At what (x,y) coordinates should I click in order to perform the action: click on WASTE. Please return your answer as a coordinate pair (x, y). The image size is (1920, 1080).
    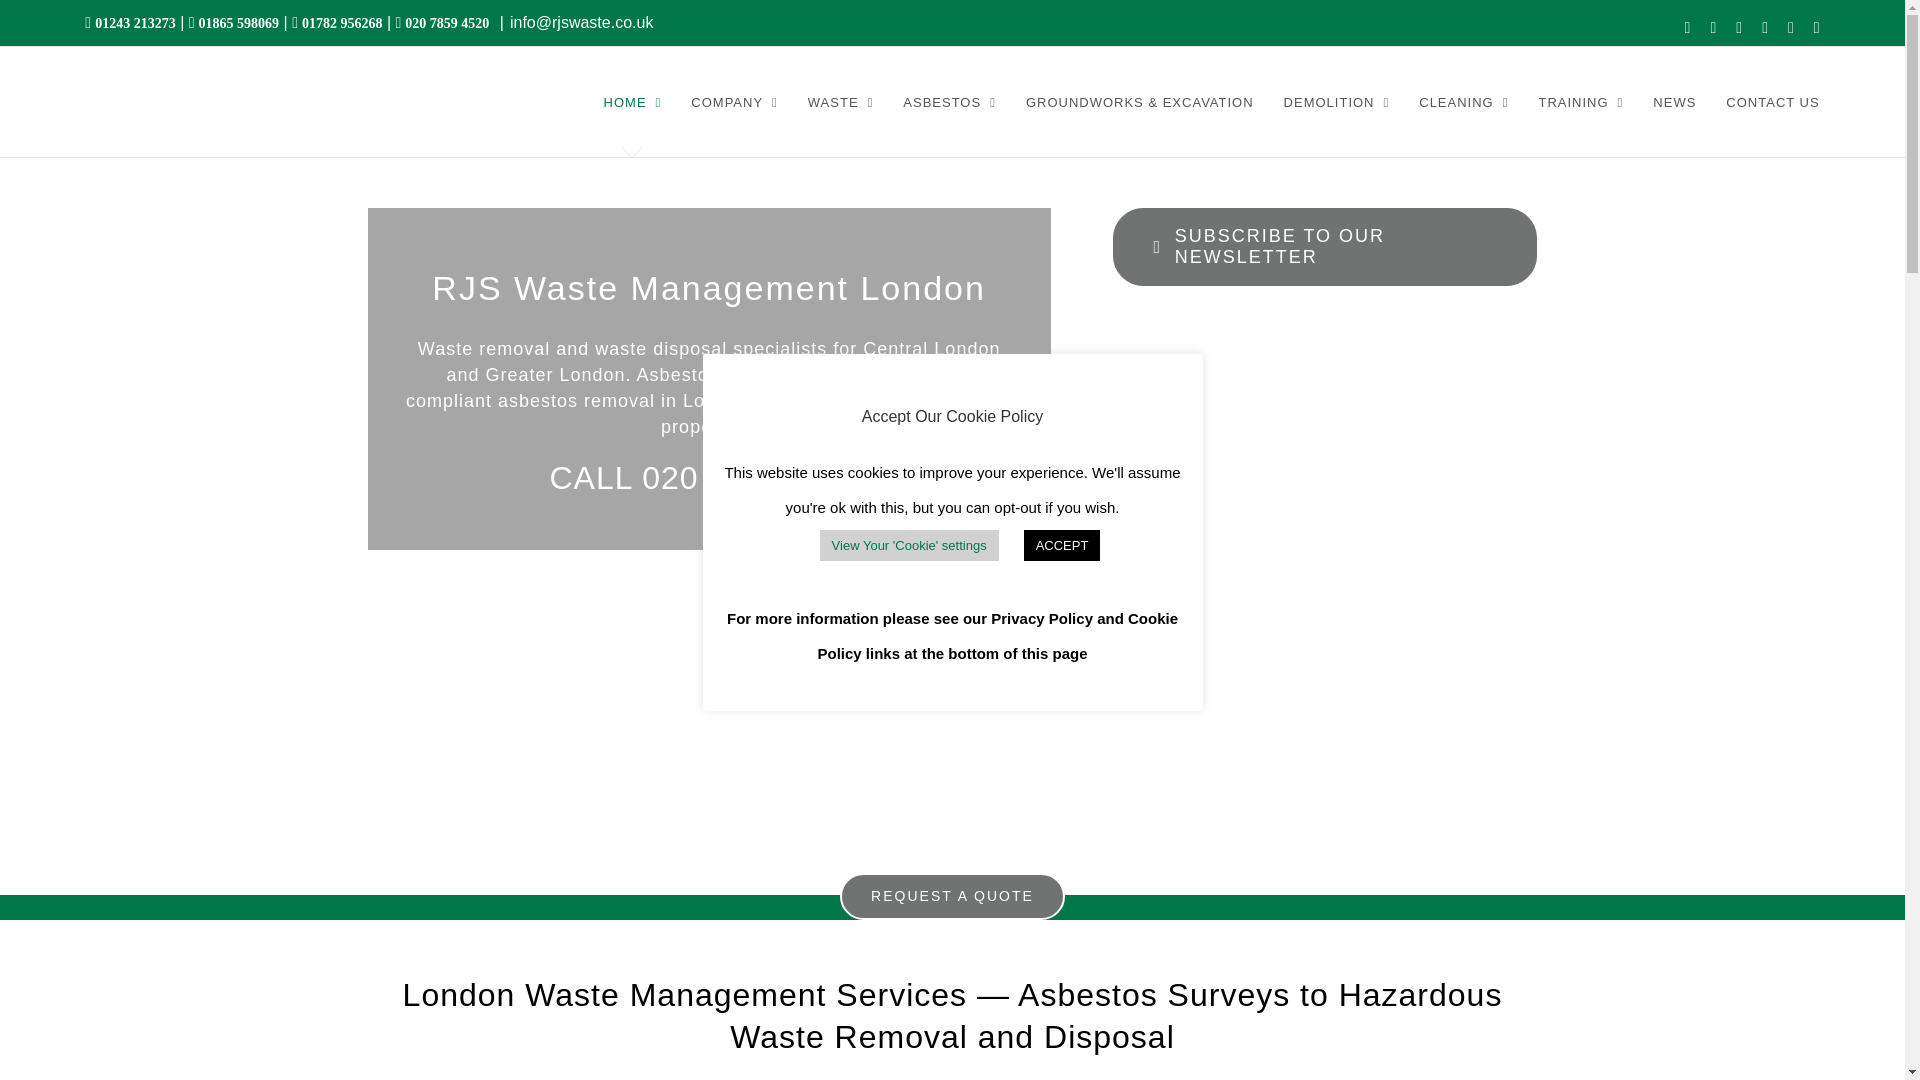
    Looking at the image, I should click on (840, 102).